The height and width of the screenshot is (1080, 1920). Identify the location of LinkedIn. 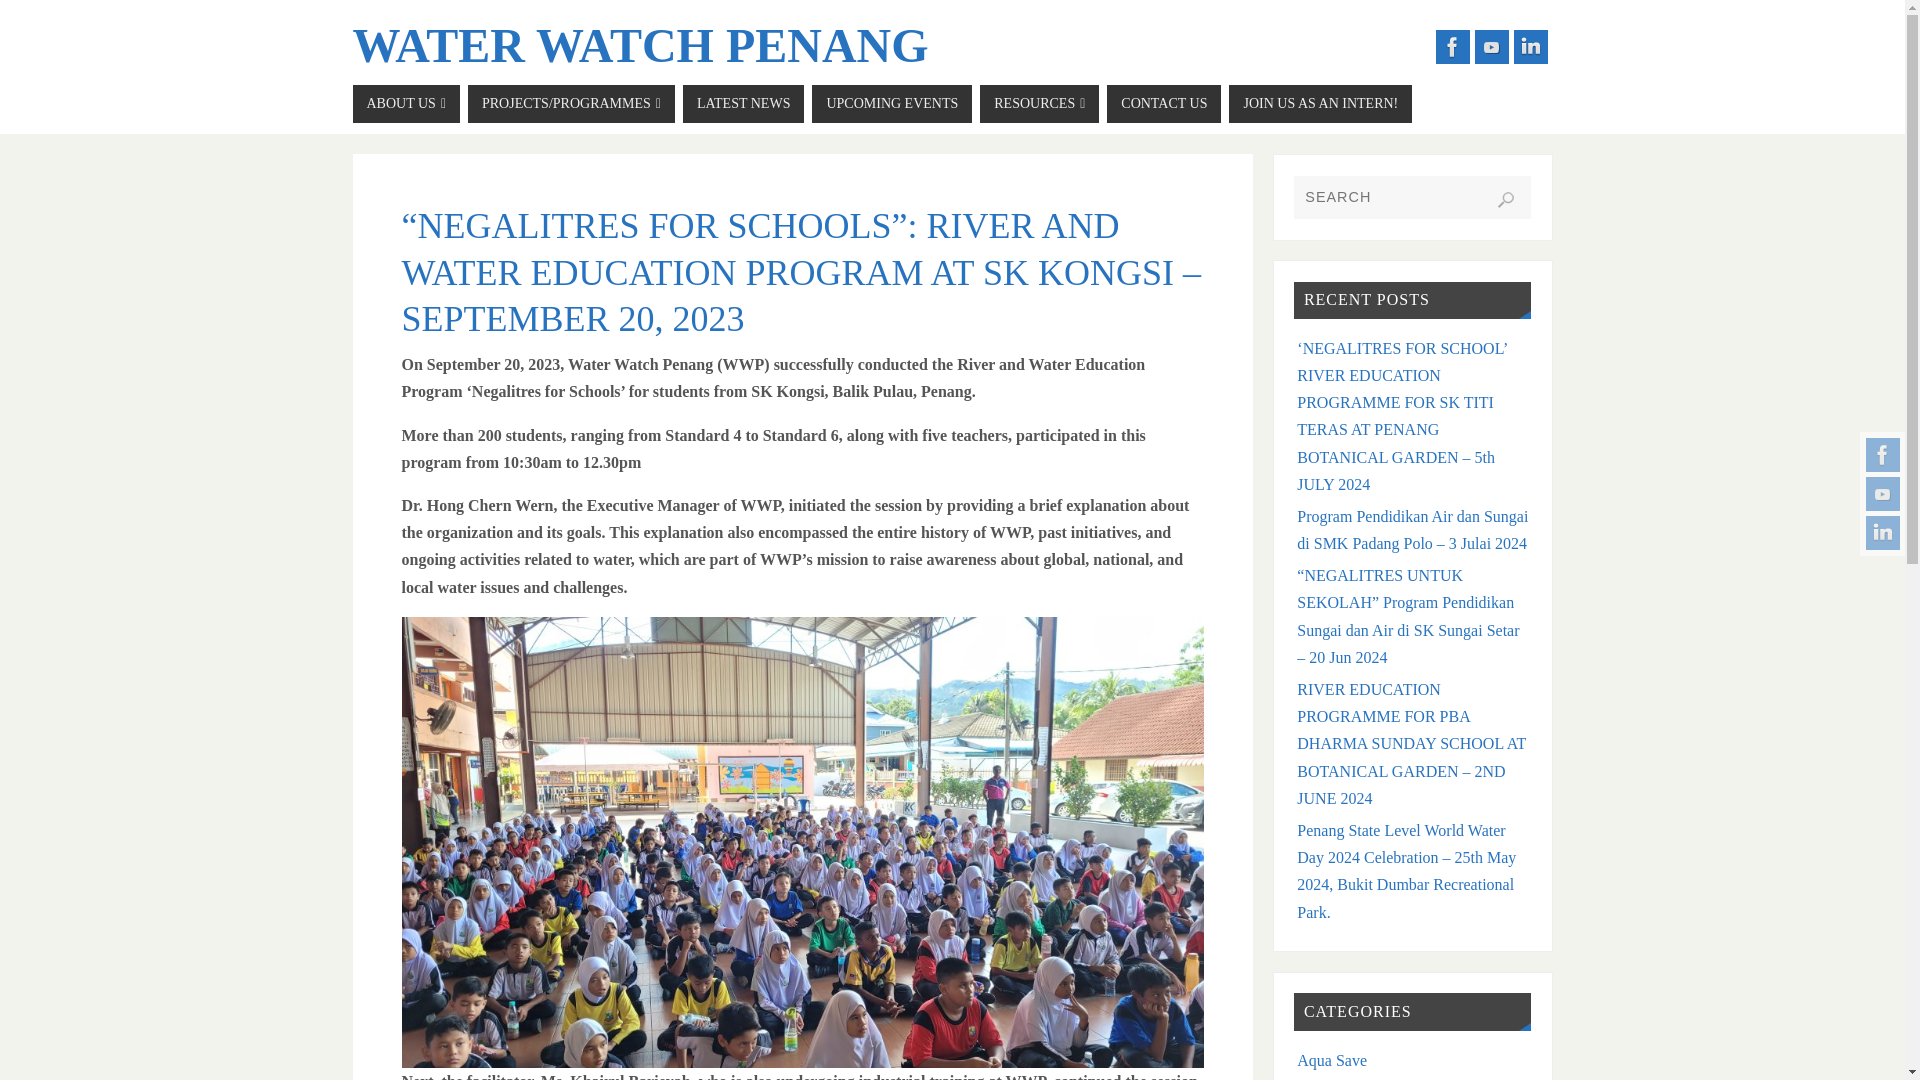
(1883, 532).